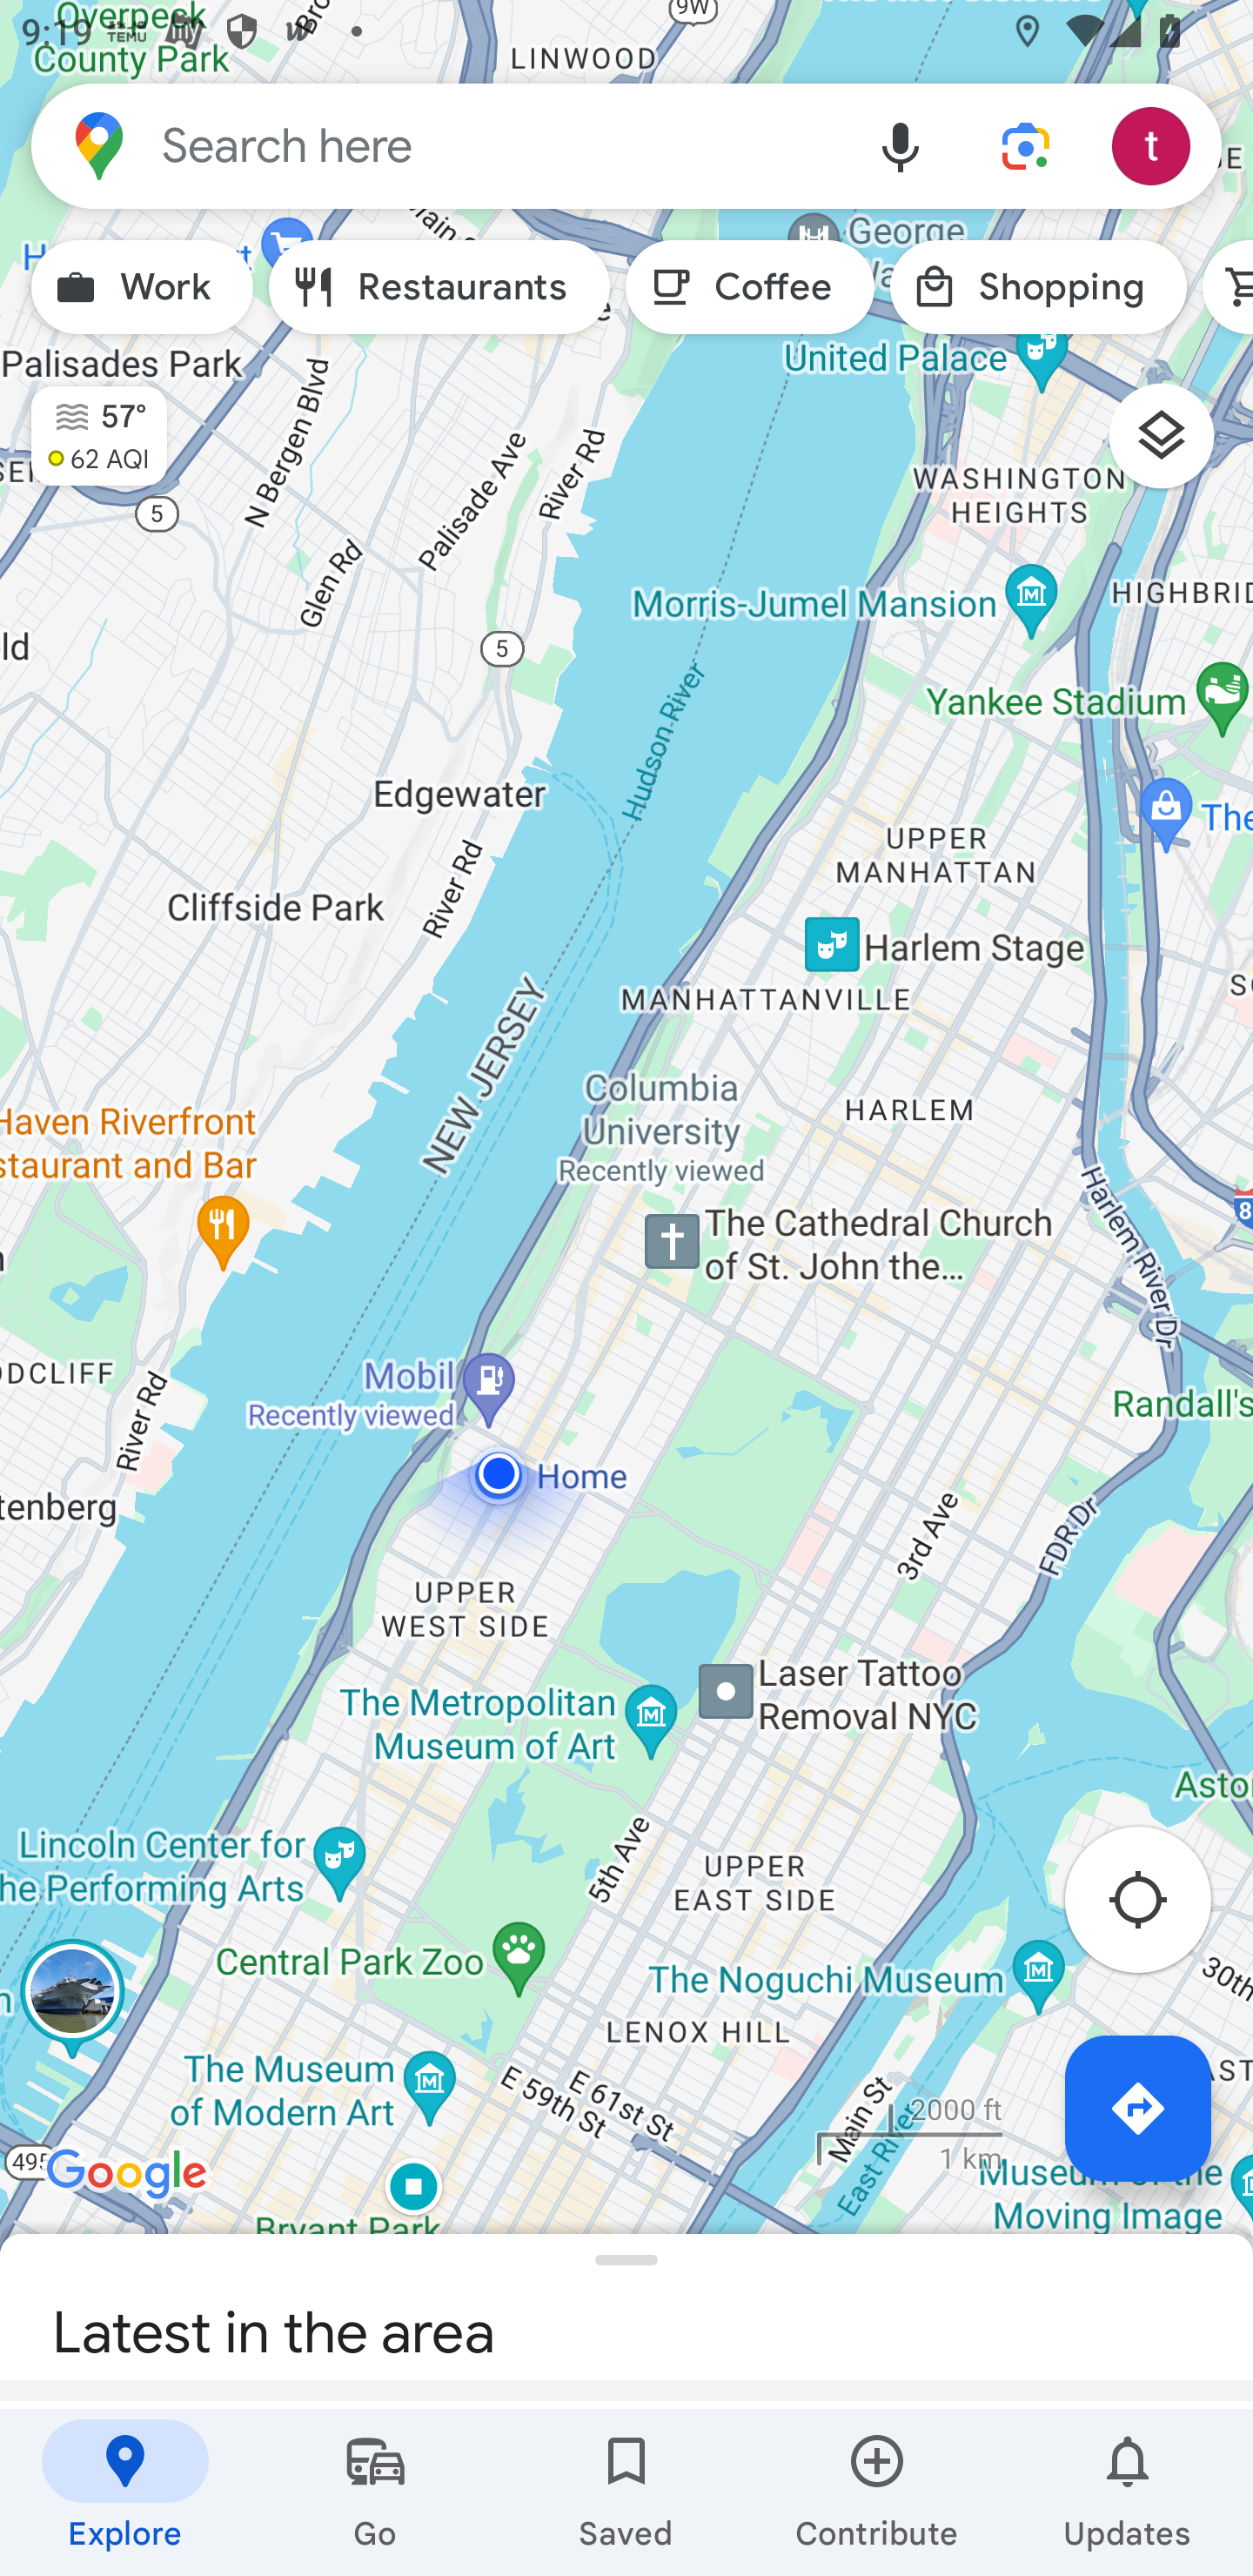 The image size is (1253, 2576). Describe the element at coordinates (750, 287) in the screenshot. I see `Coffee Search for Coffee` at that location.